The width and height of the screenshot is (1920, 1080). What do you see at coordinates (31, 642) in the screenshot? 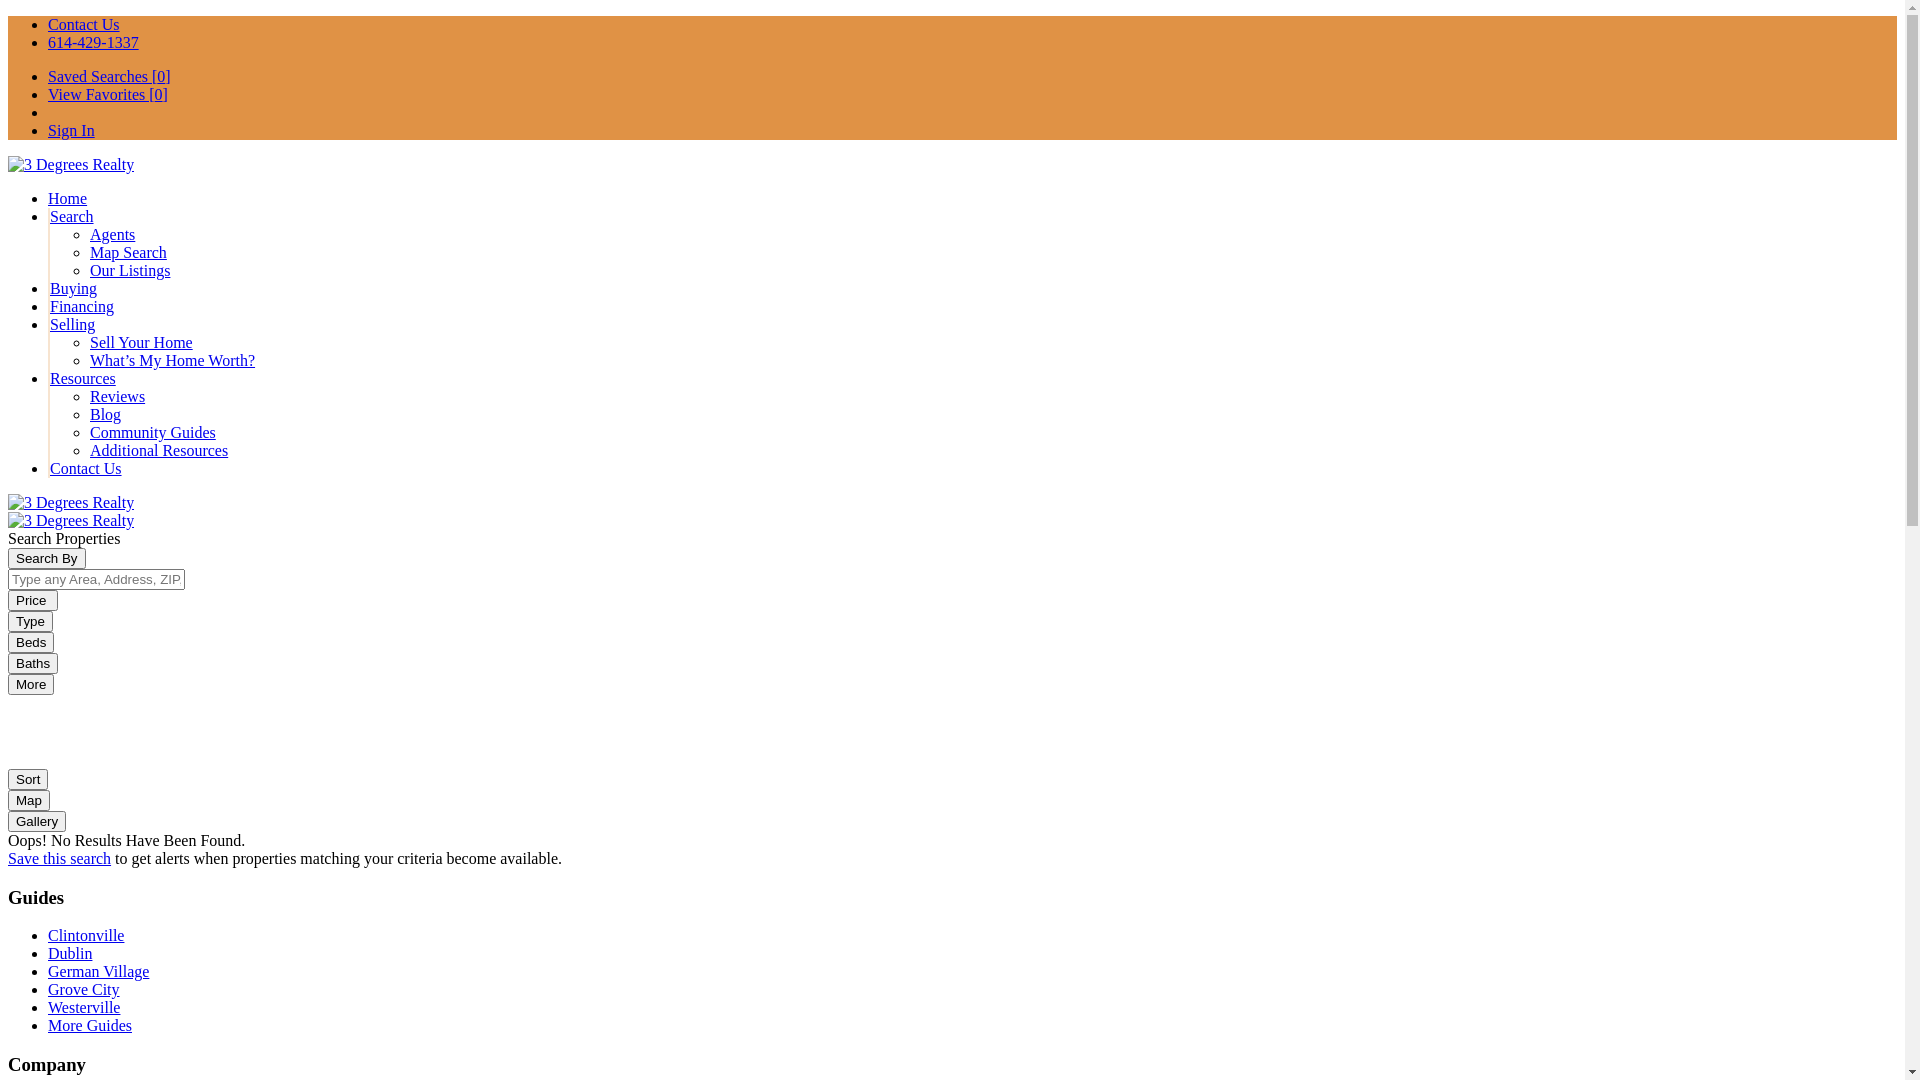
I see `Beds` at bounding box center [31, 642].